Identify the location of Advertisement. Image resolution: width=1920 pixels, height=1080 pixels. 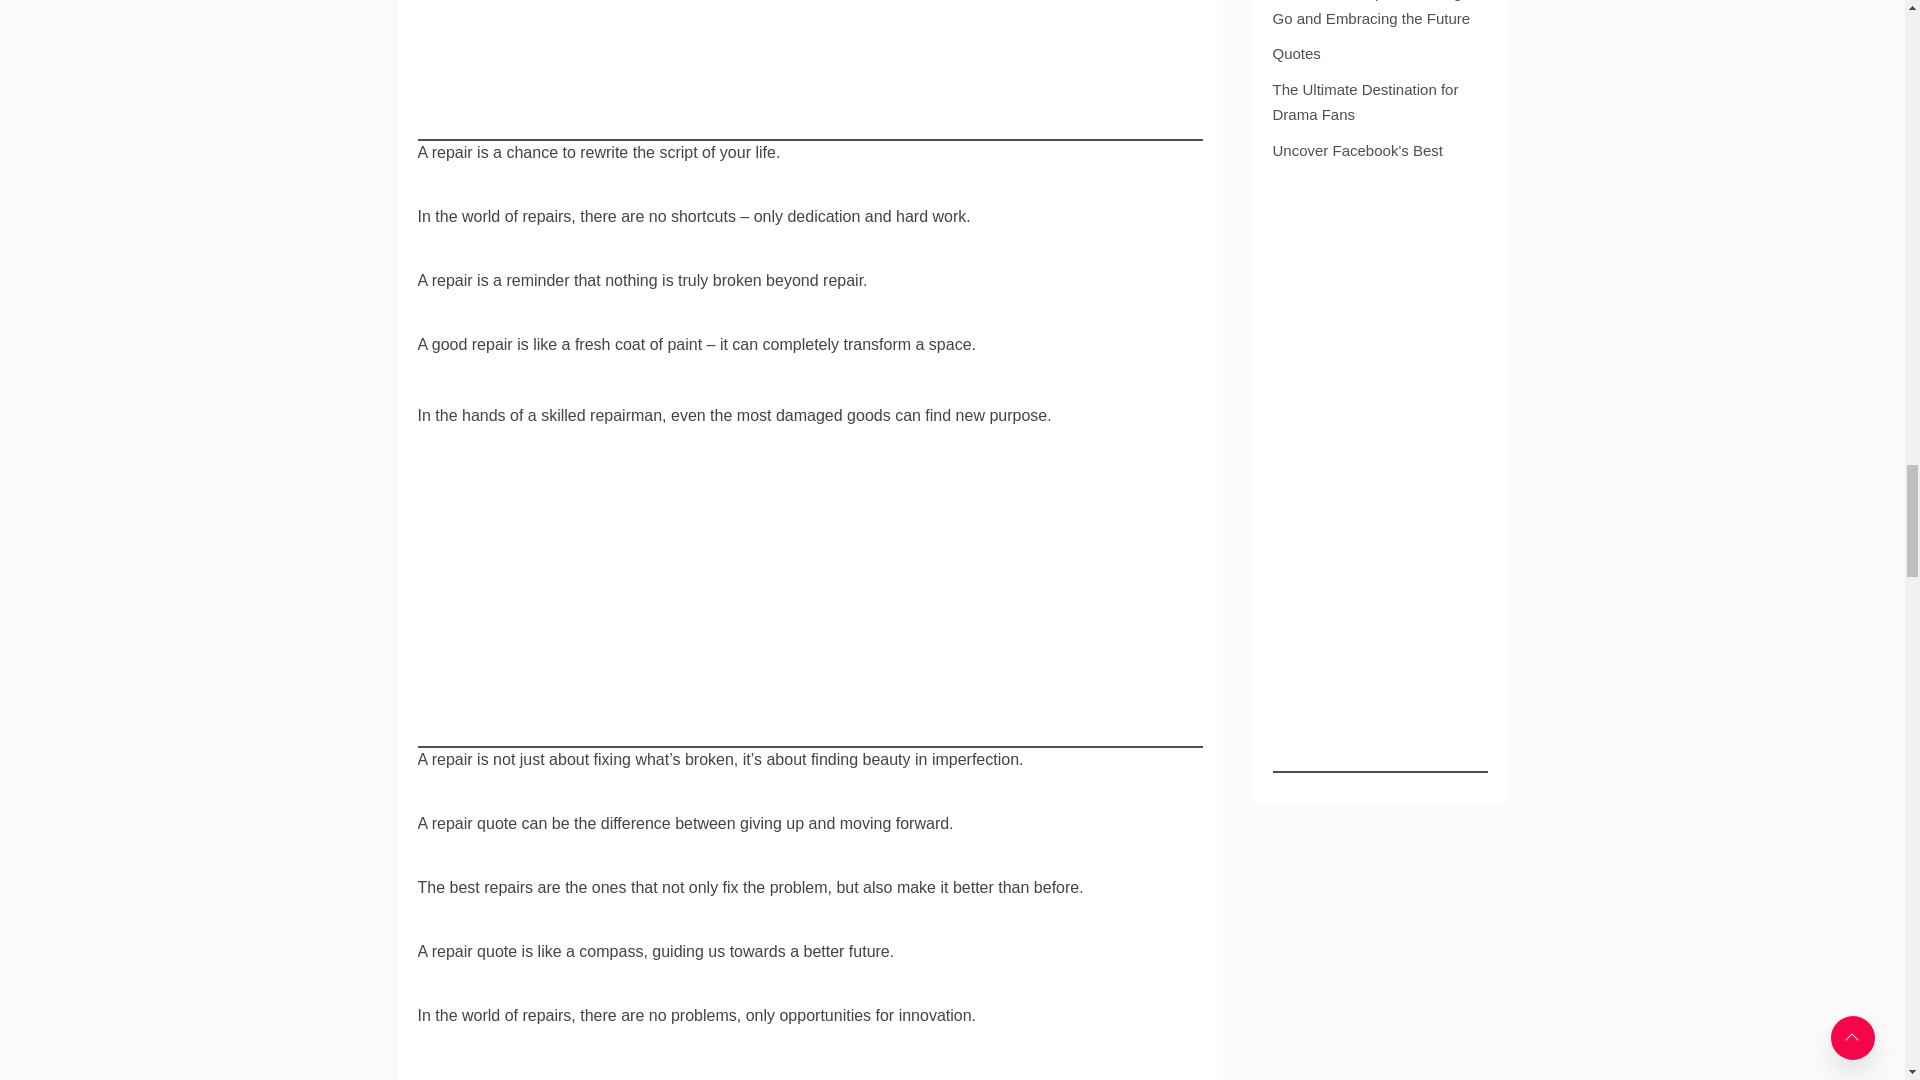
(810, 70).